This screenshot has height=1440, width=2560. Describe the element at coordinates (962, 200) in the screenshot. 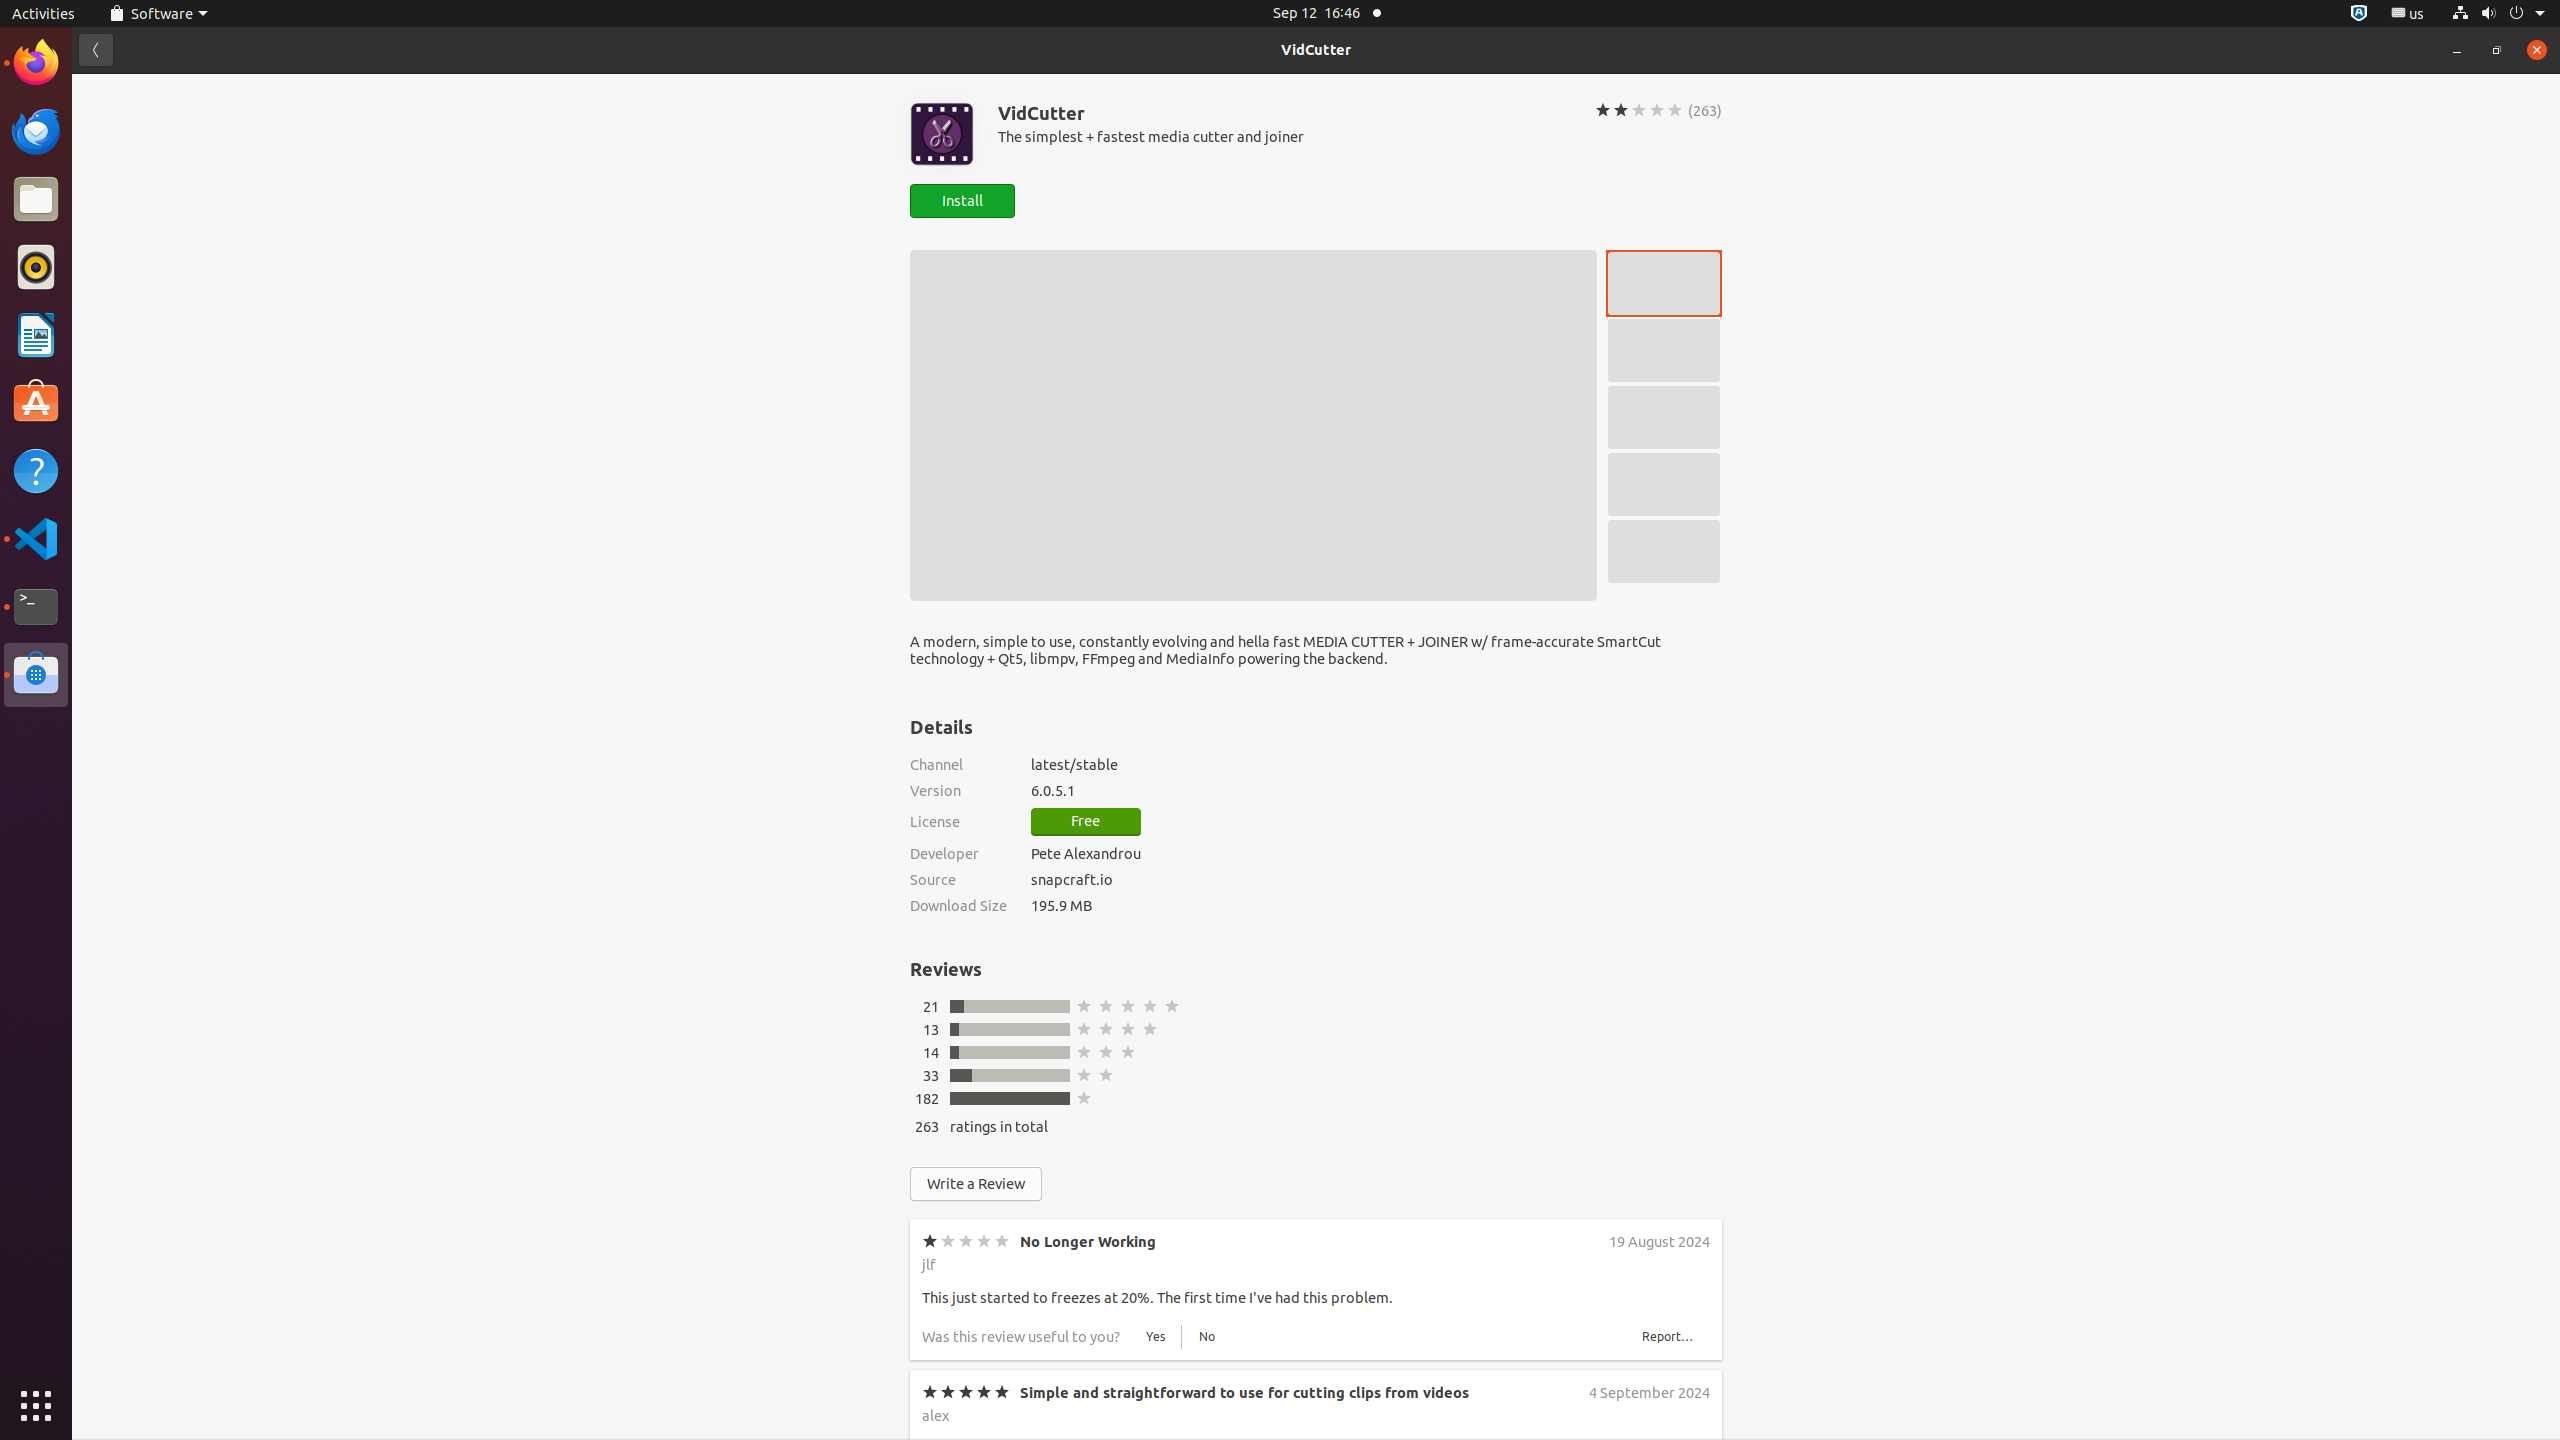

I see `Install` at that location.